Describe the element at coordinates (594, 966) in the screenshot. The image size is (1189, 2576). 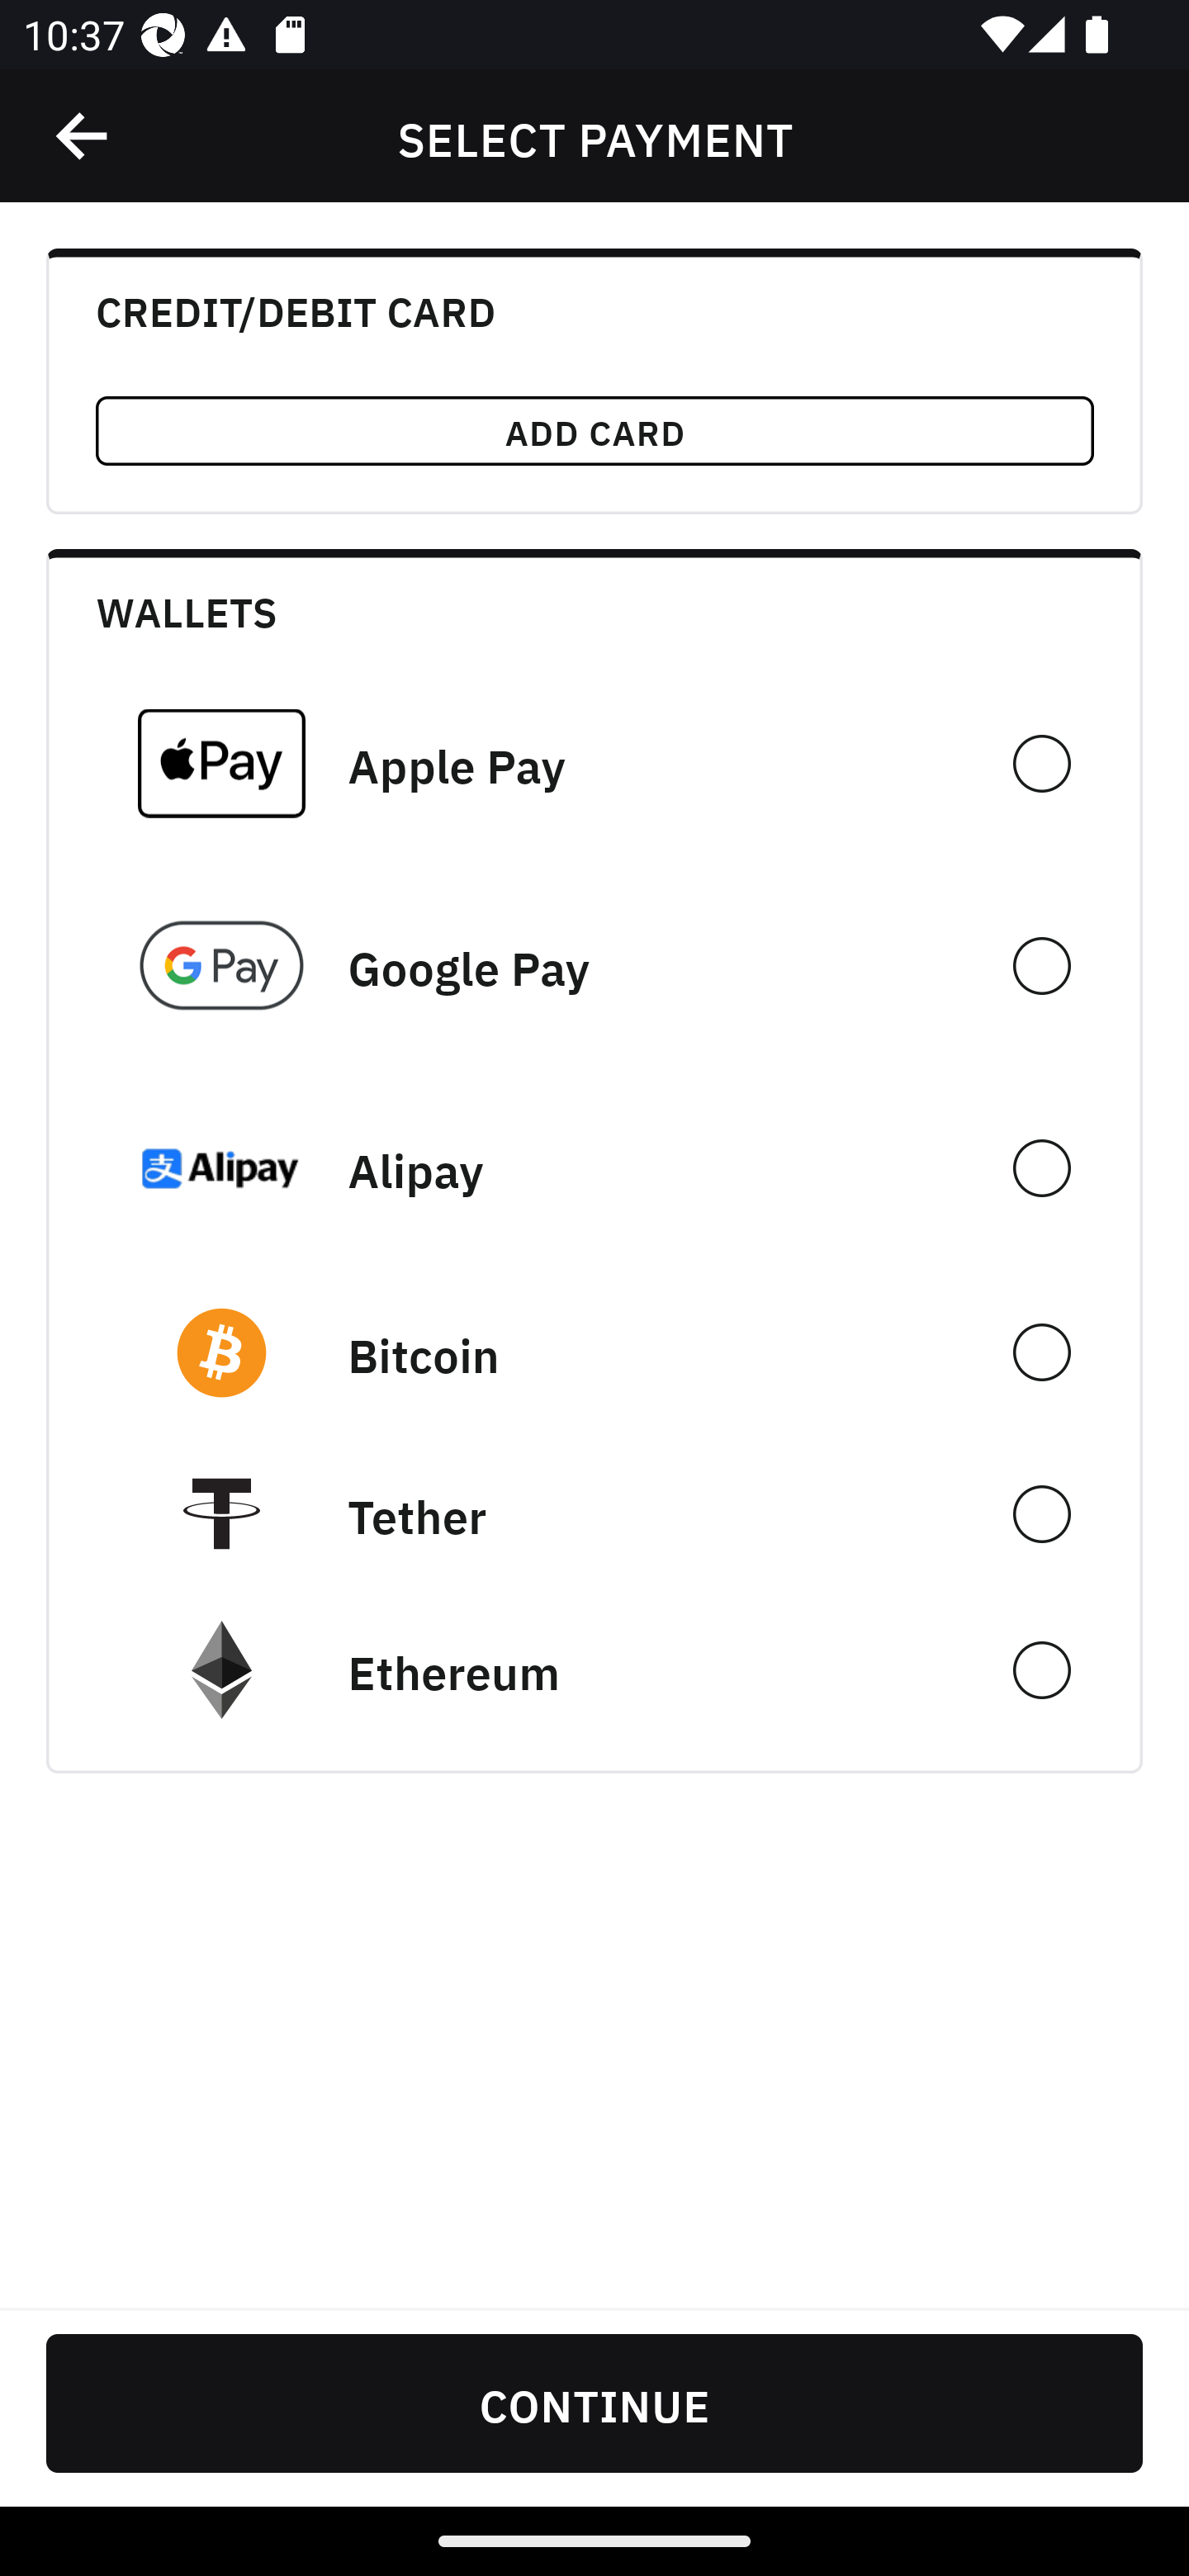
I see `Google Pay` at that location.